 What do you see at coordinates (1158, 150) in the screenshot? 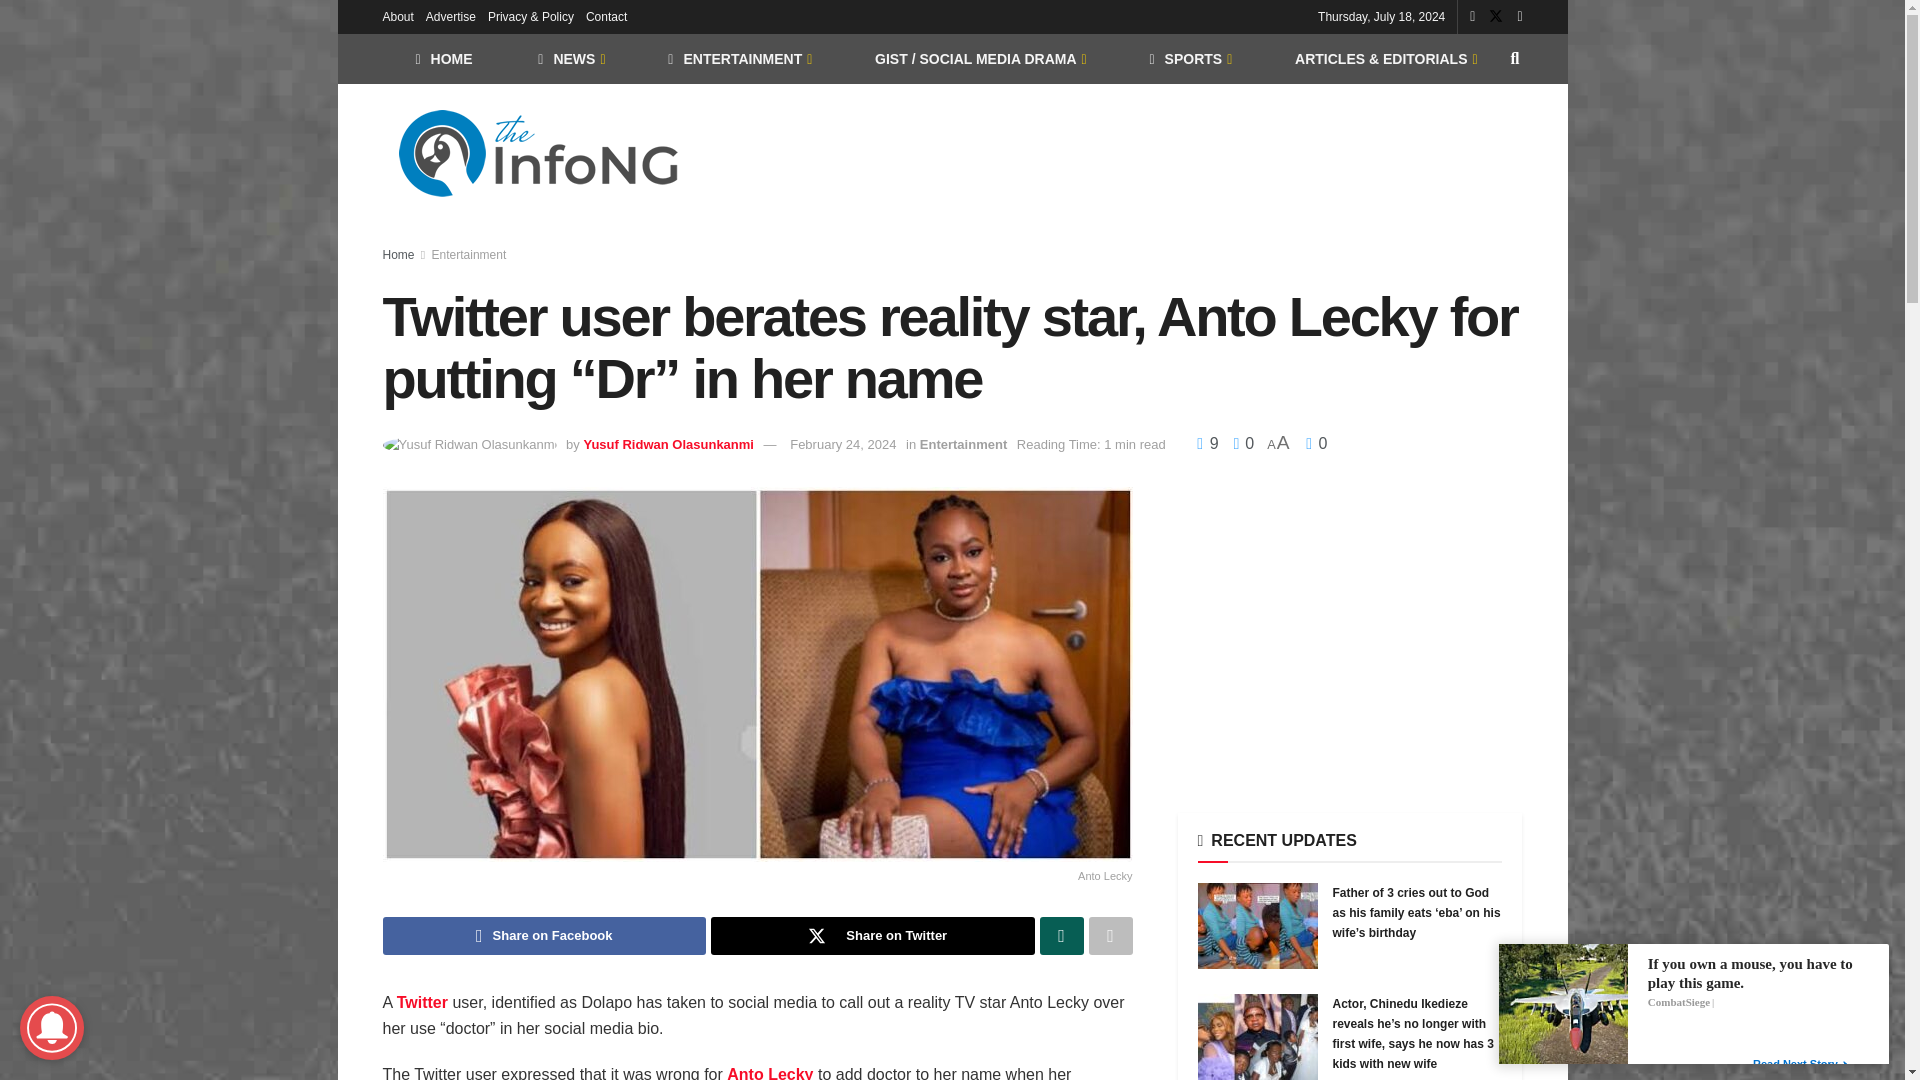
I see `Advertisement` at bounding box center [1158, 150].